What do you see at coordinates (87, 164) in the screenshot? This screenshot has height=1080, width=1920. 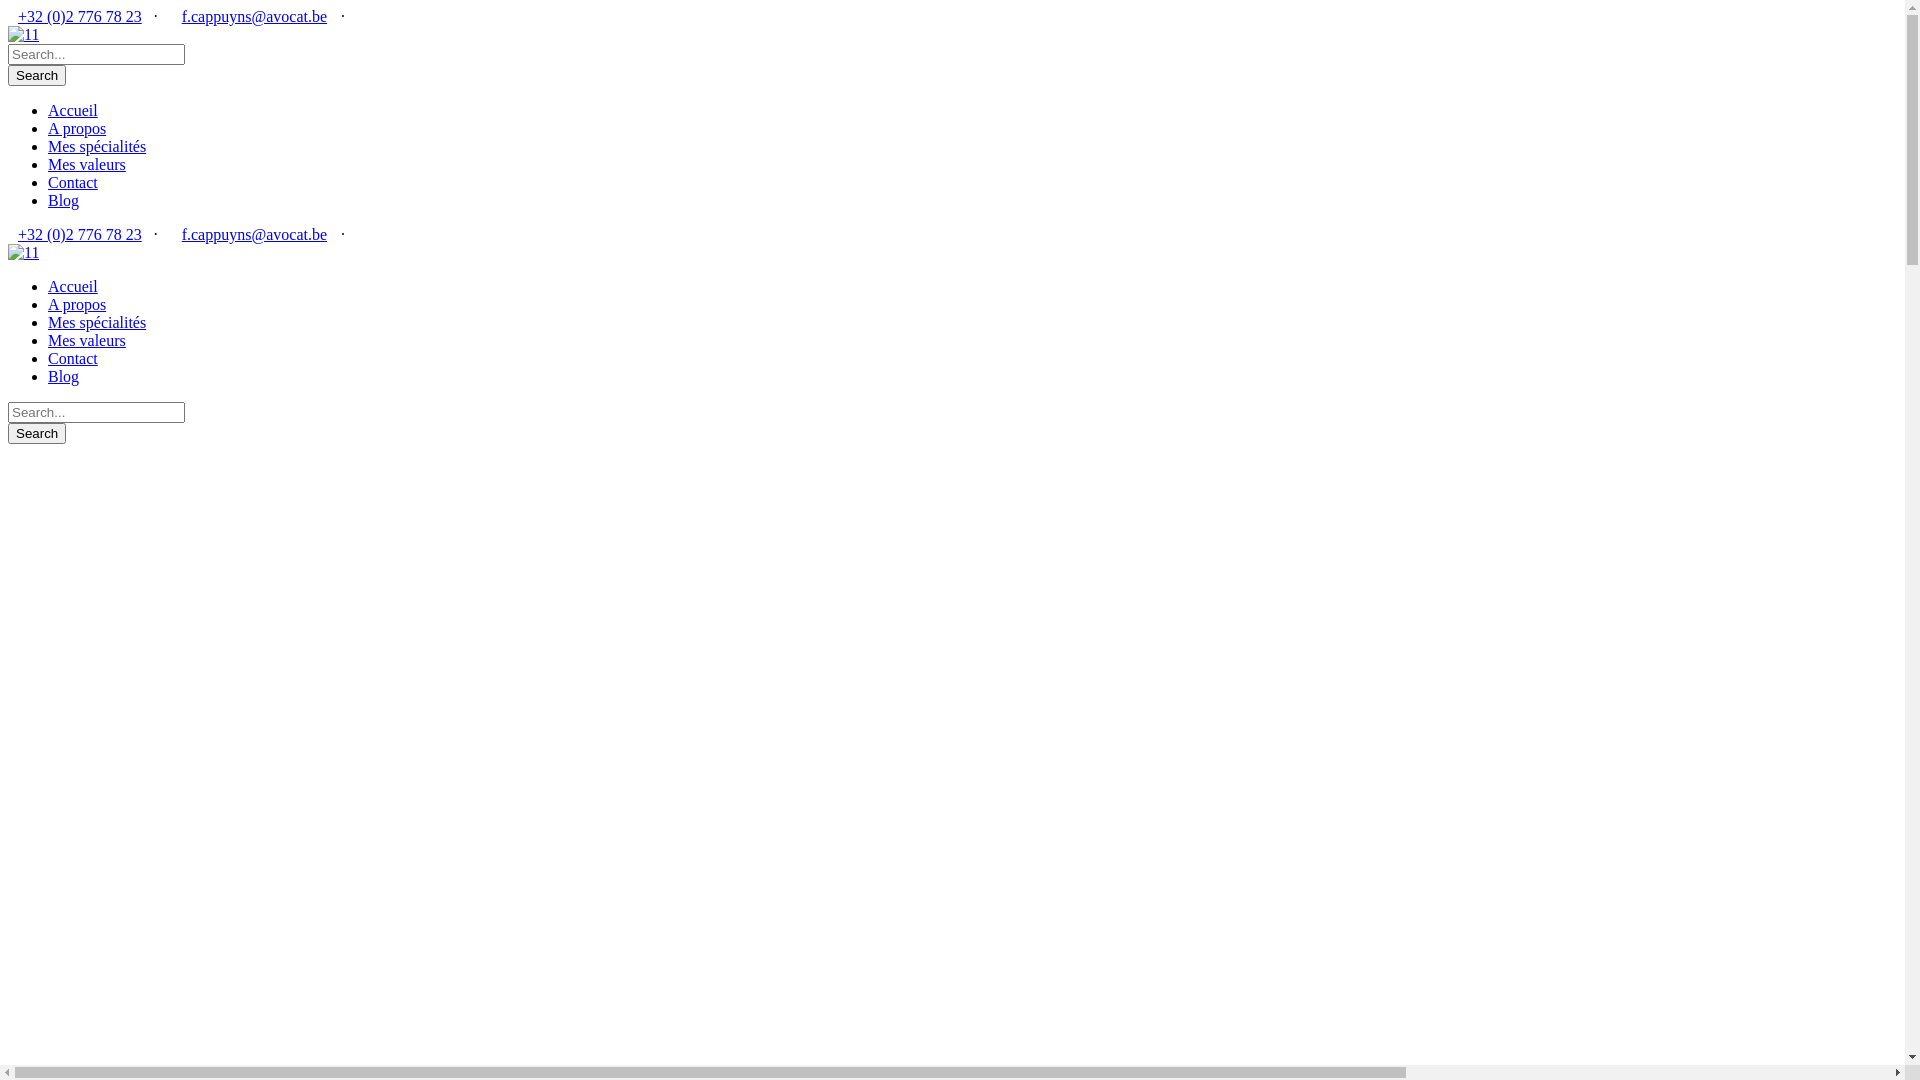 I see `Mes valeurs` at bounding box center [87, 164].